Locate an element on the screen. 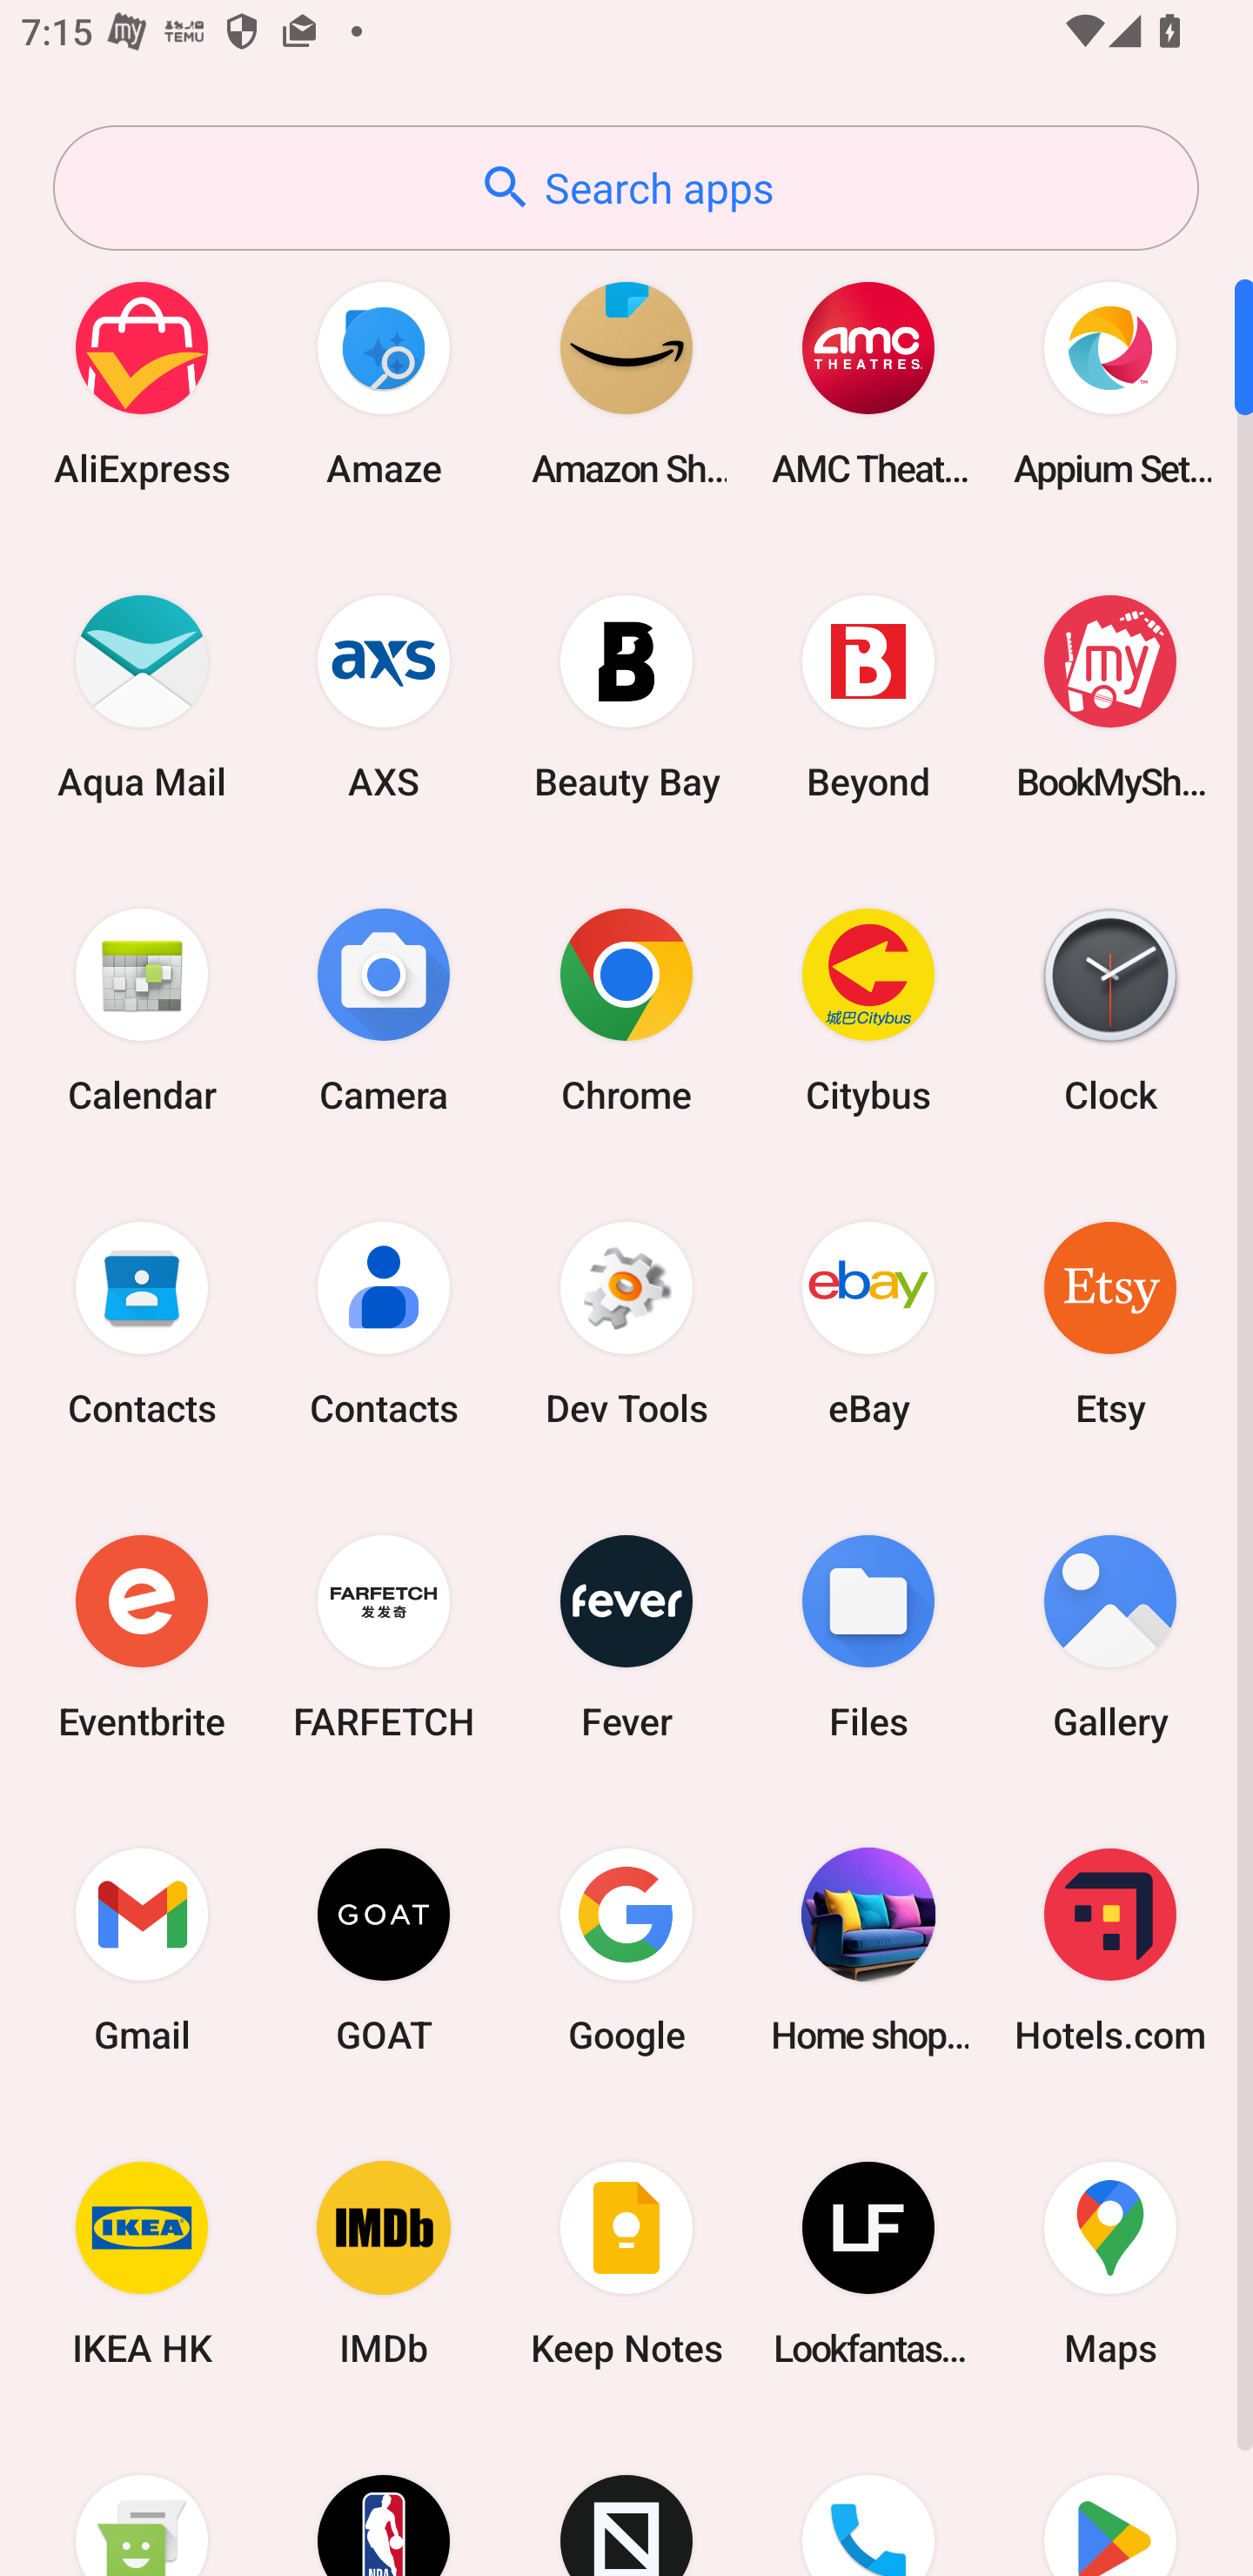 The height and width of the screenshot is (2576, 1253). Files is located at coordinates (868, 1636).